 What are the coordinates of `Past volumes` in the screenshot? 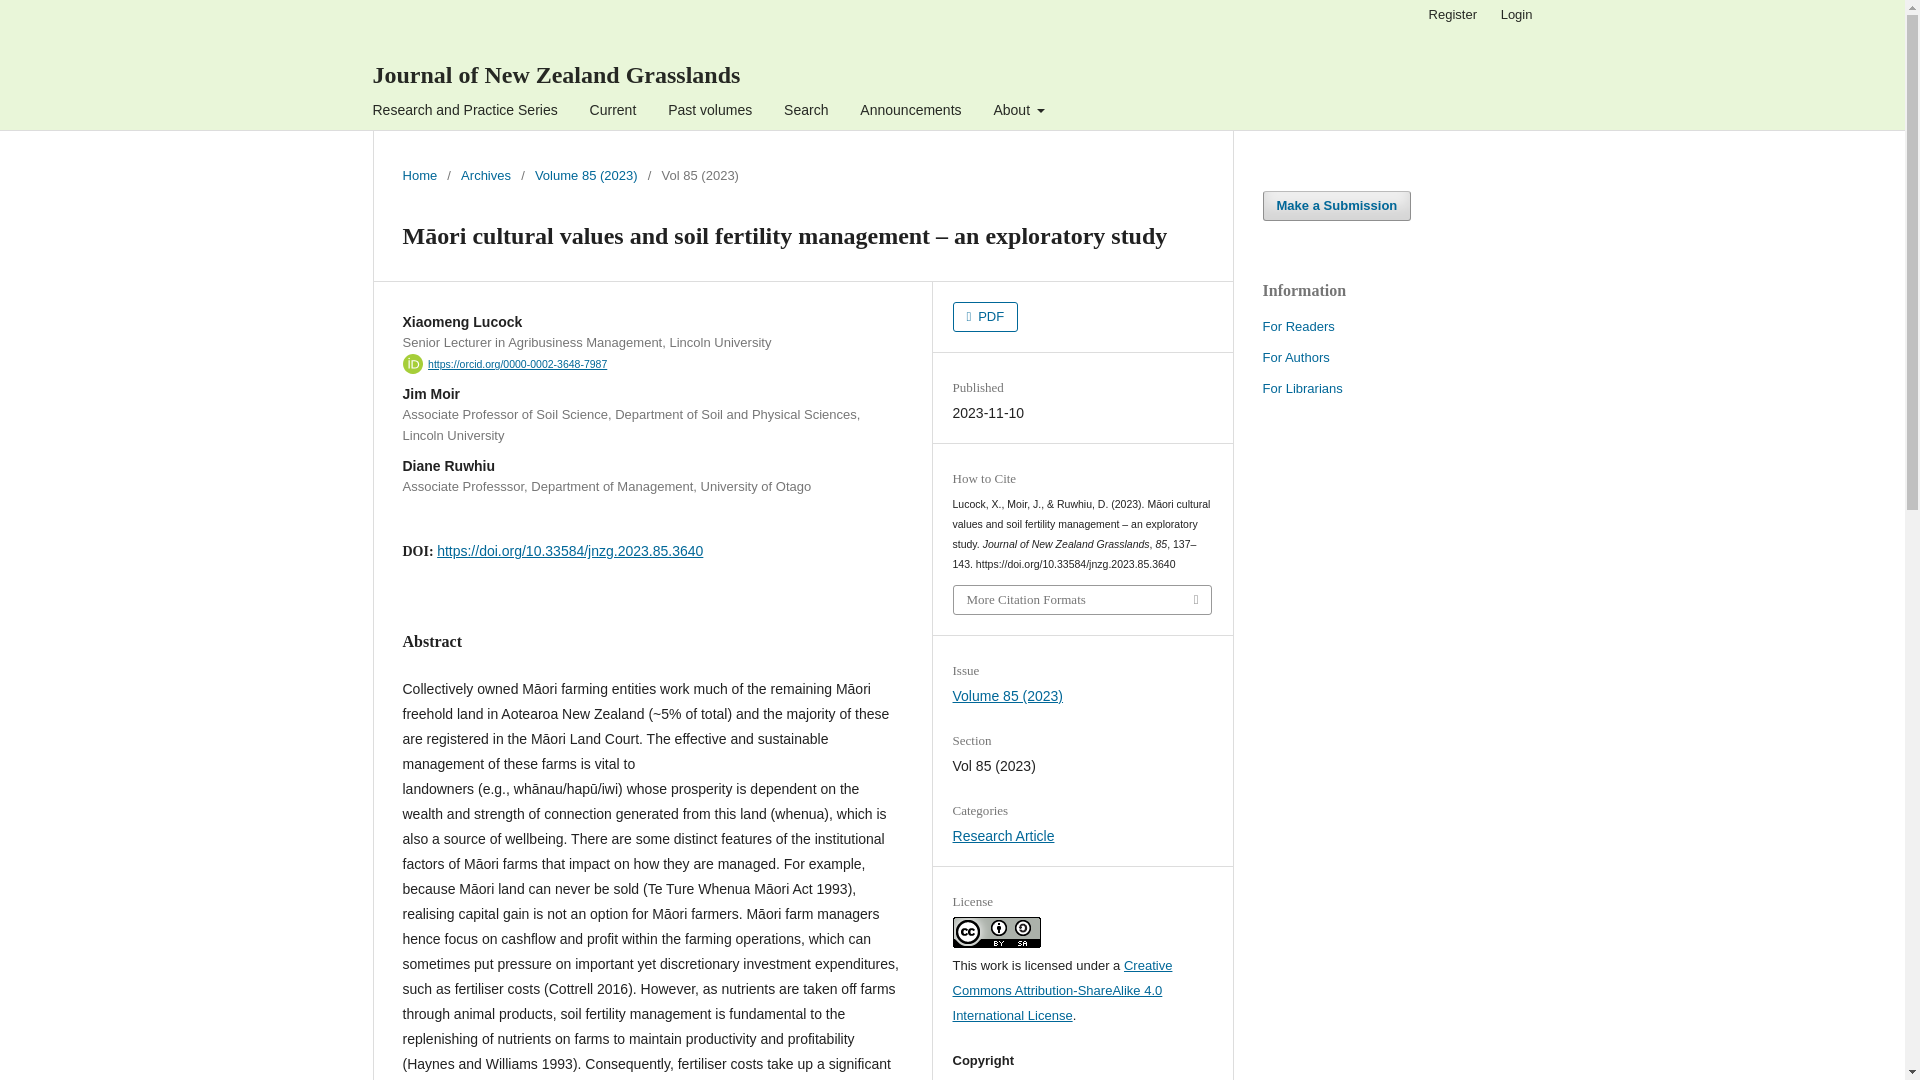 It's located at (709, 112).